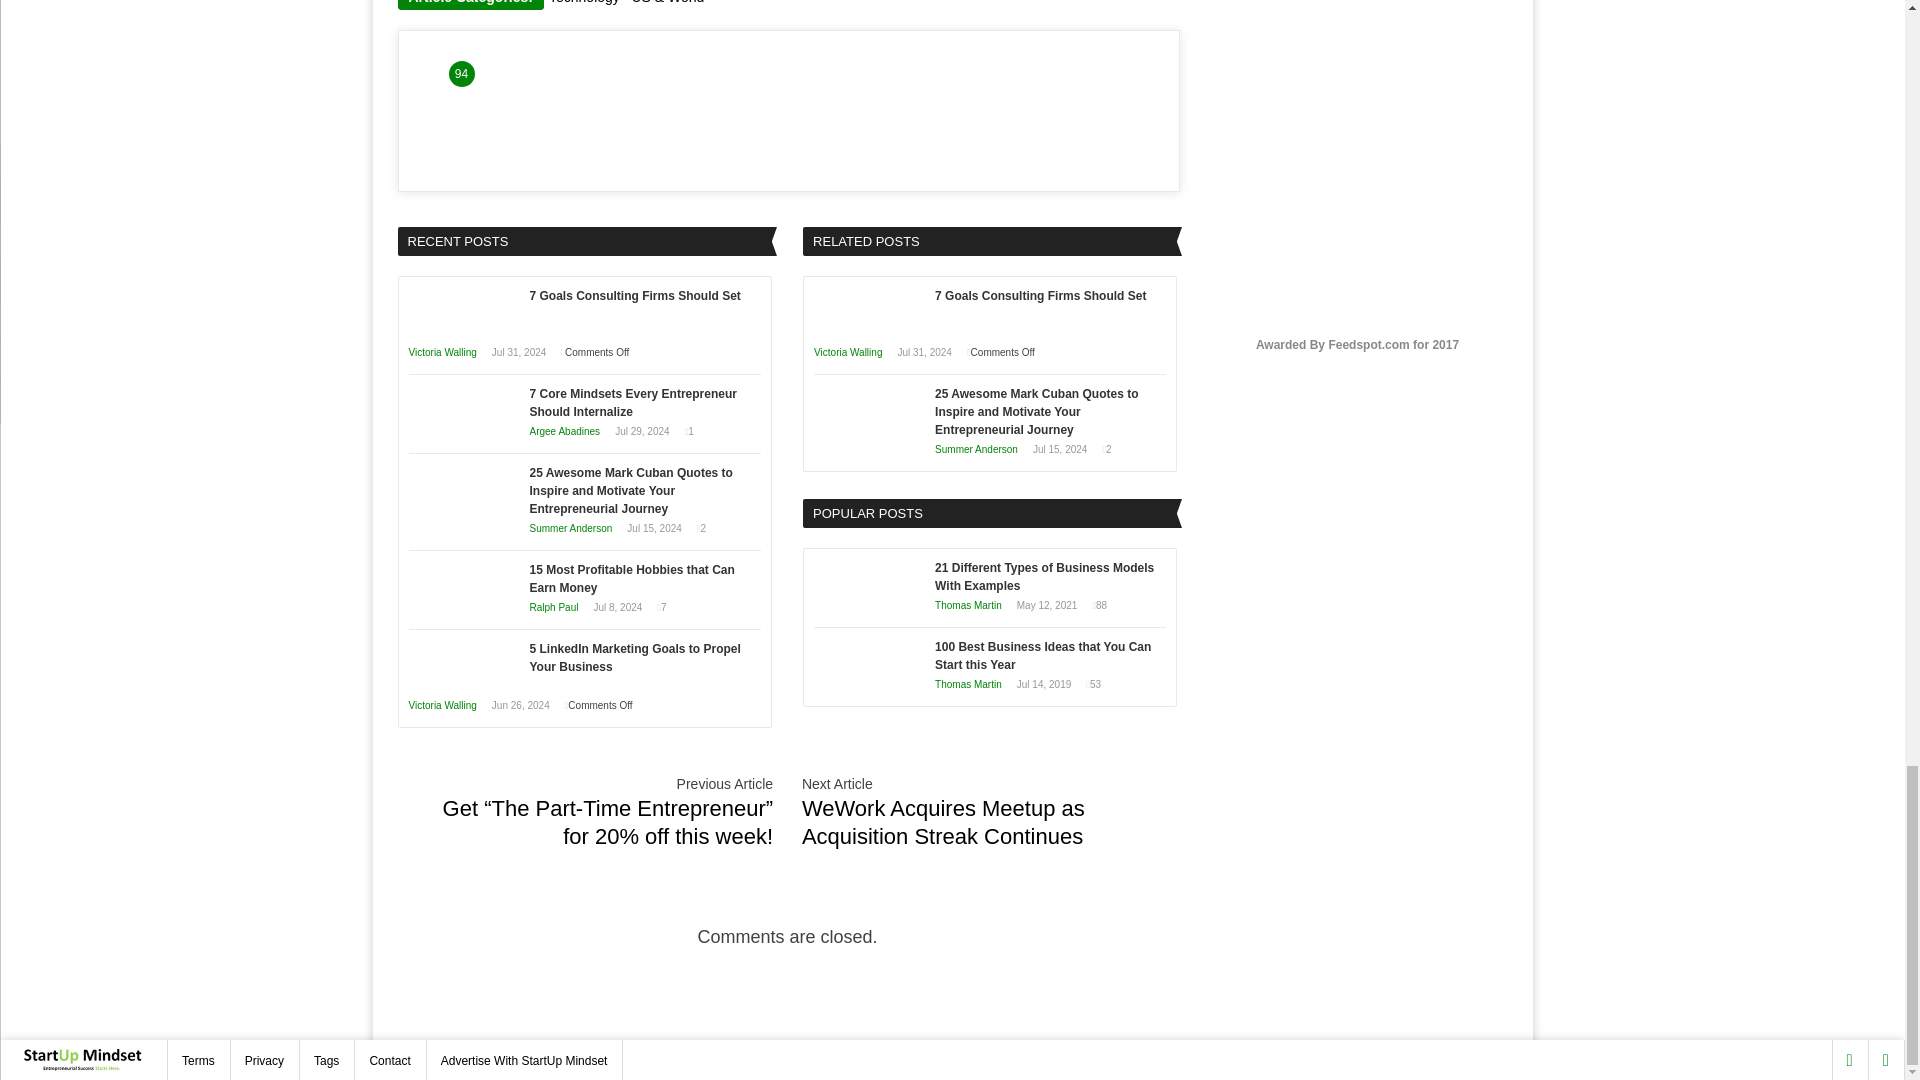 The image size is (1920, 1080). What do you see at coordinates (442, 352) in the screenshot?
I see `Posts by Victoria Walling` at bounding box center [442, 352].